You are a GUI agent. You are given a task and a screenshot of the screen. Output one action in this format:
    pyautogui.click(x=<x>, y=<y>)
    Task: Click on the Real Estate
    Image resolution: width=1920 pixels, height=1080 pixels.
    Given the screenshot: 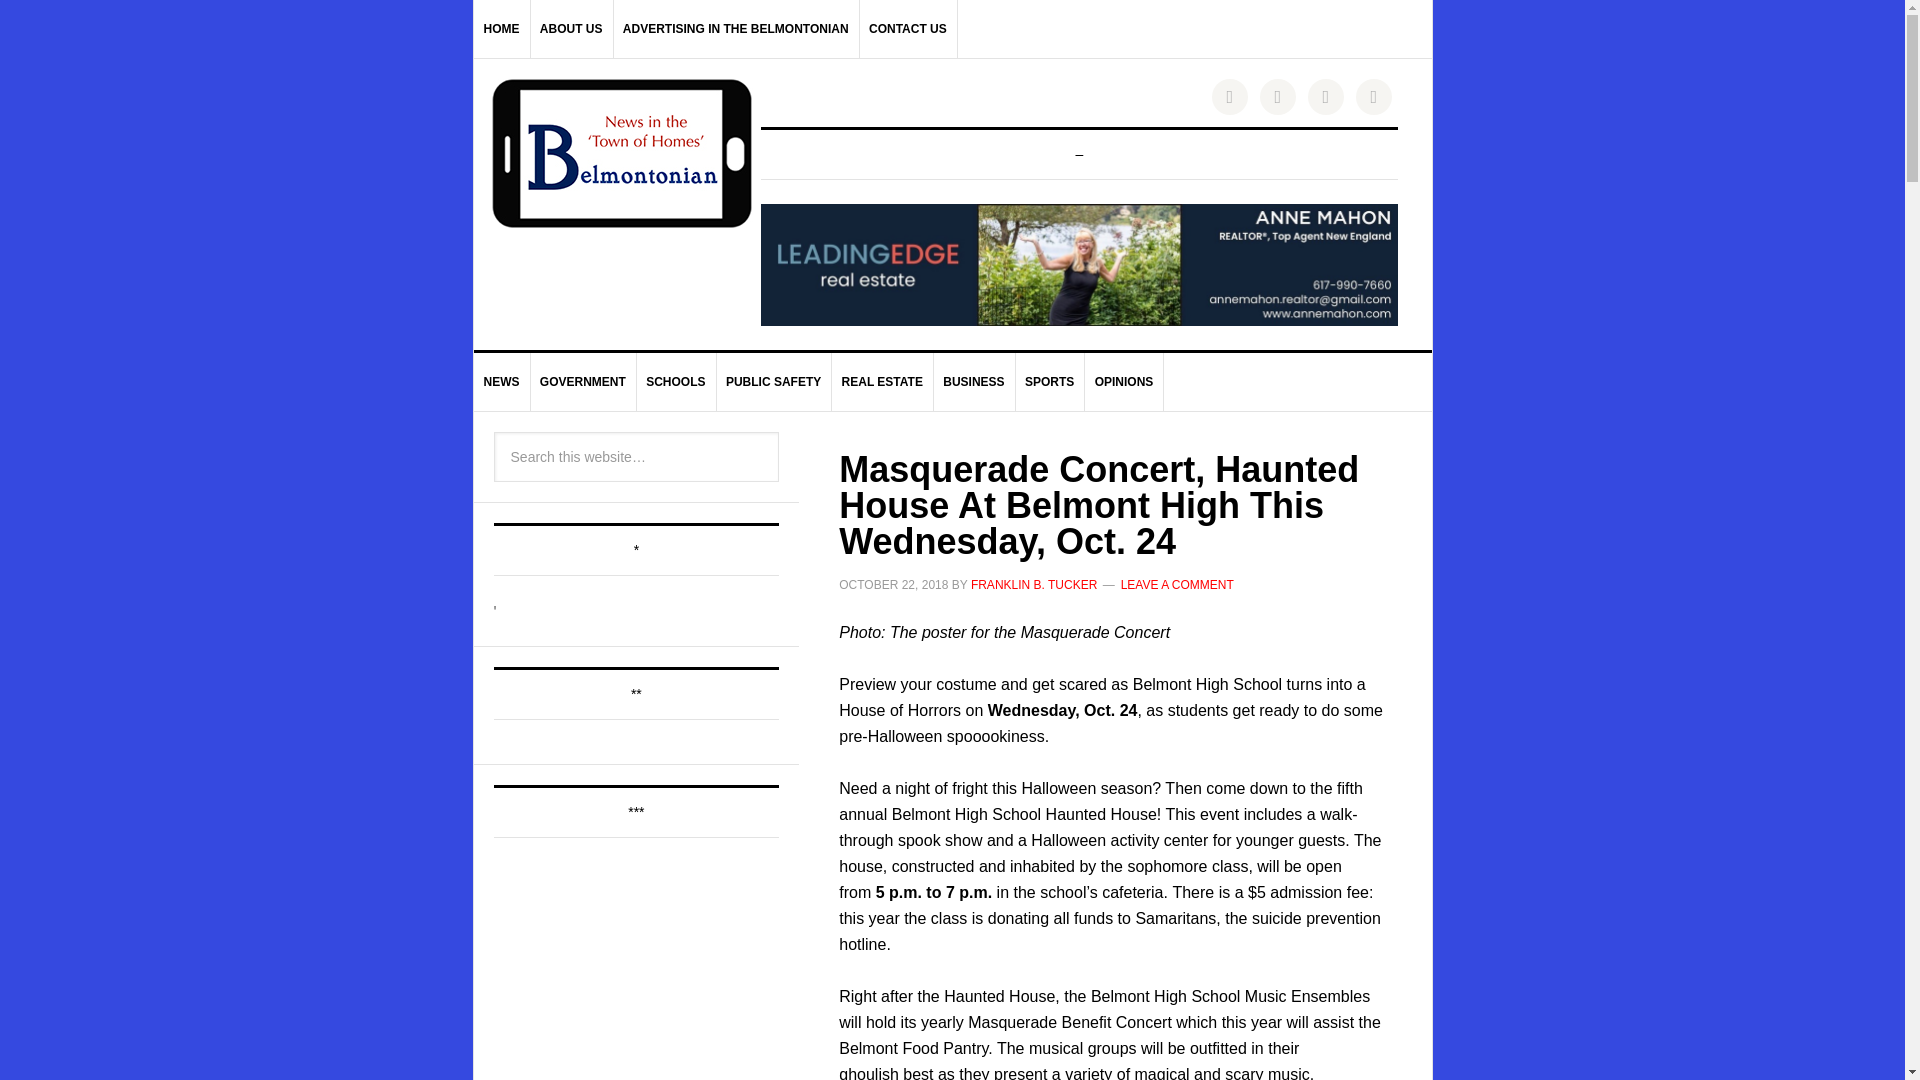 What is the action you would take?
    pyautogui.click(x=882, y=382)
    